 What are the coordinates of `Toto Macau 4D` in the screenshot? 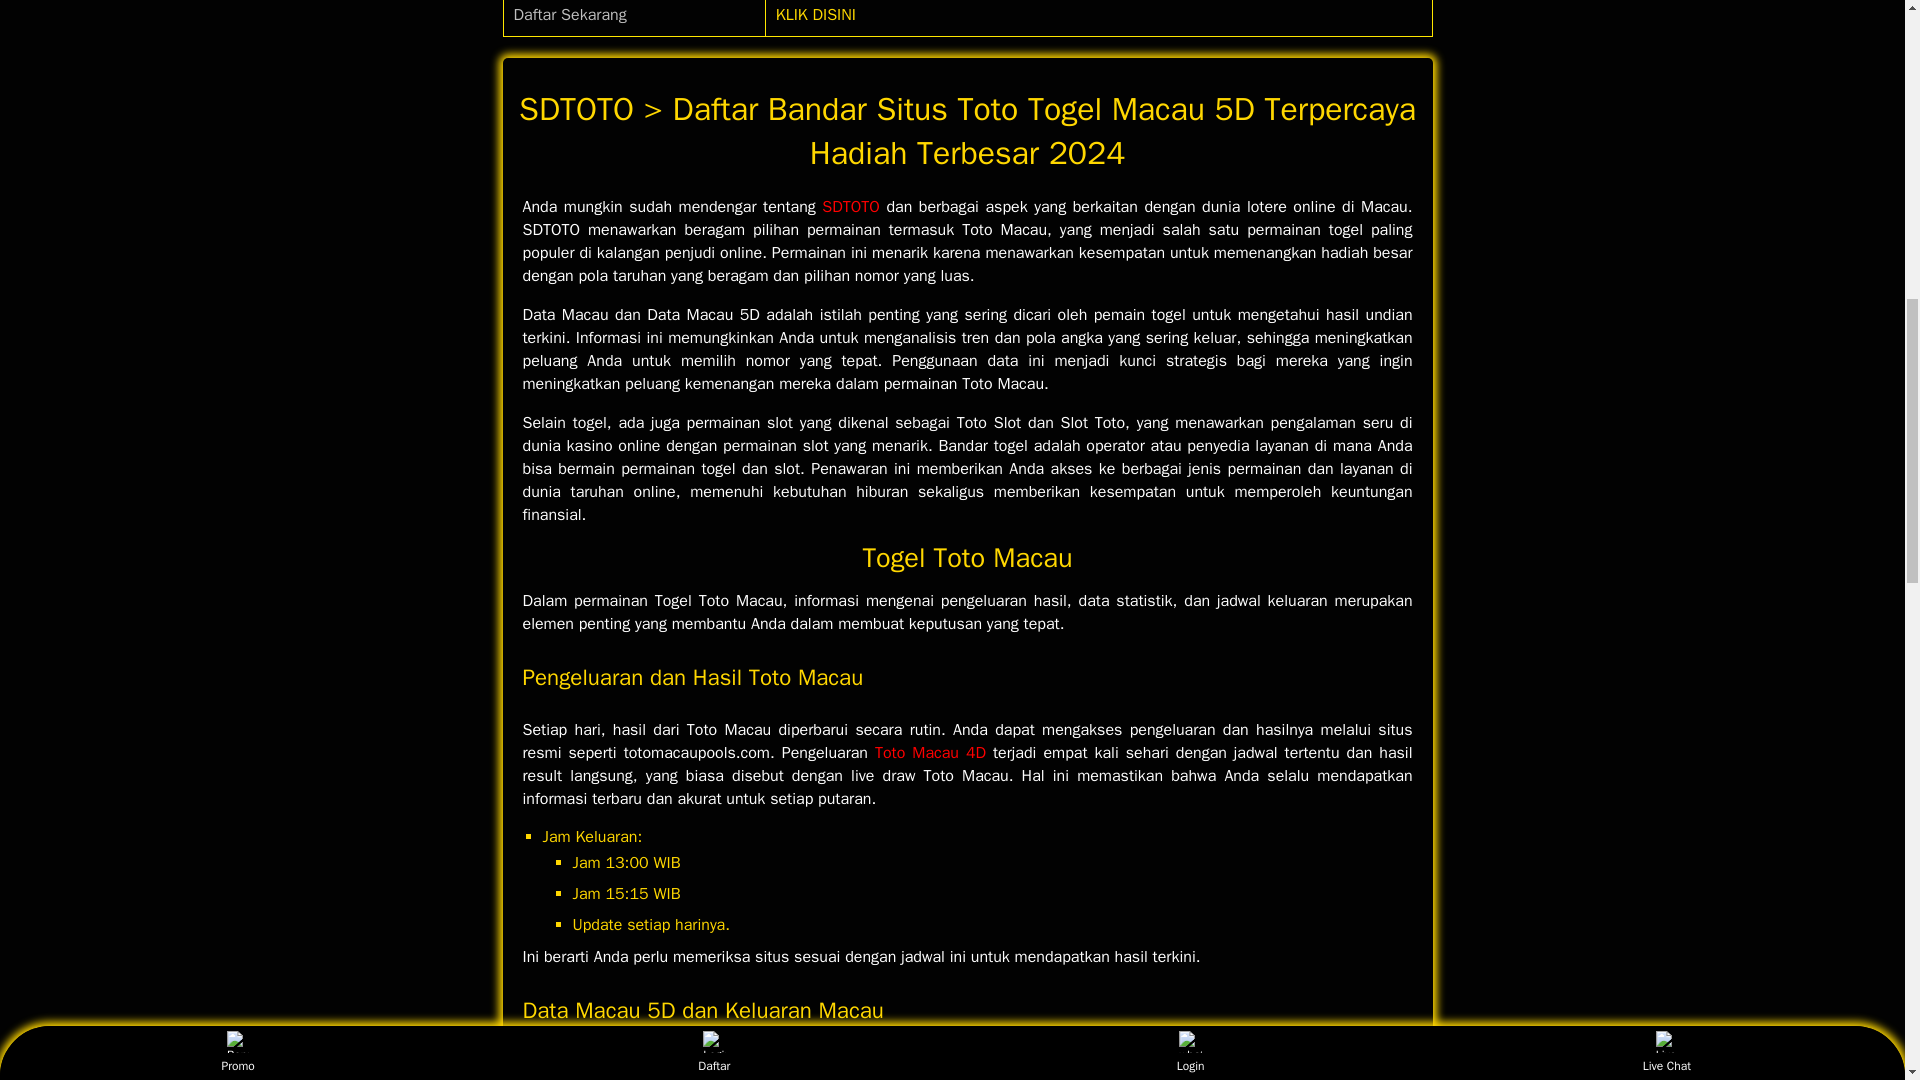 It's located at (930, 752).